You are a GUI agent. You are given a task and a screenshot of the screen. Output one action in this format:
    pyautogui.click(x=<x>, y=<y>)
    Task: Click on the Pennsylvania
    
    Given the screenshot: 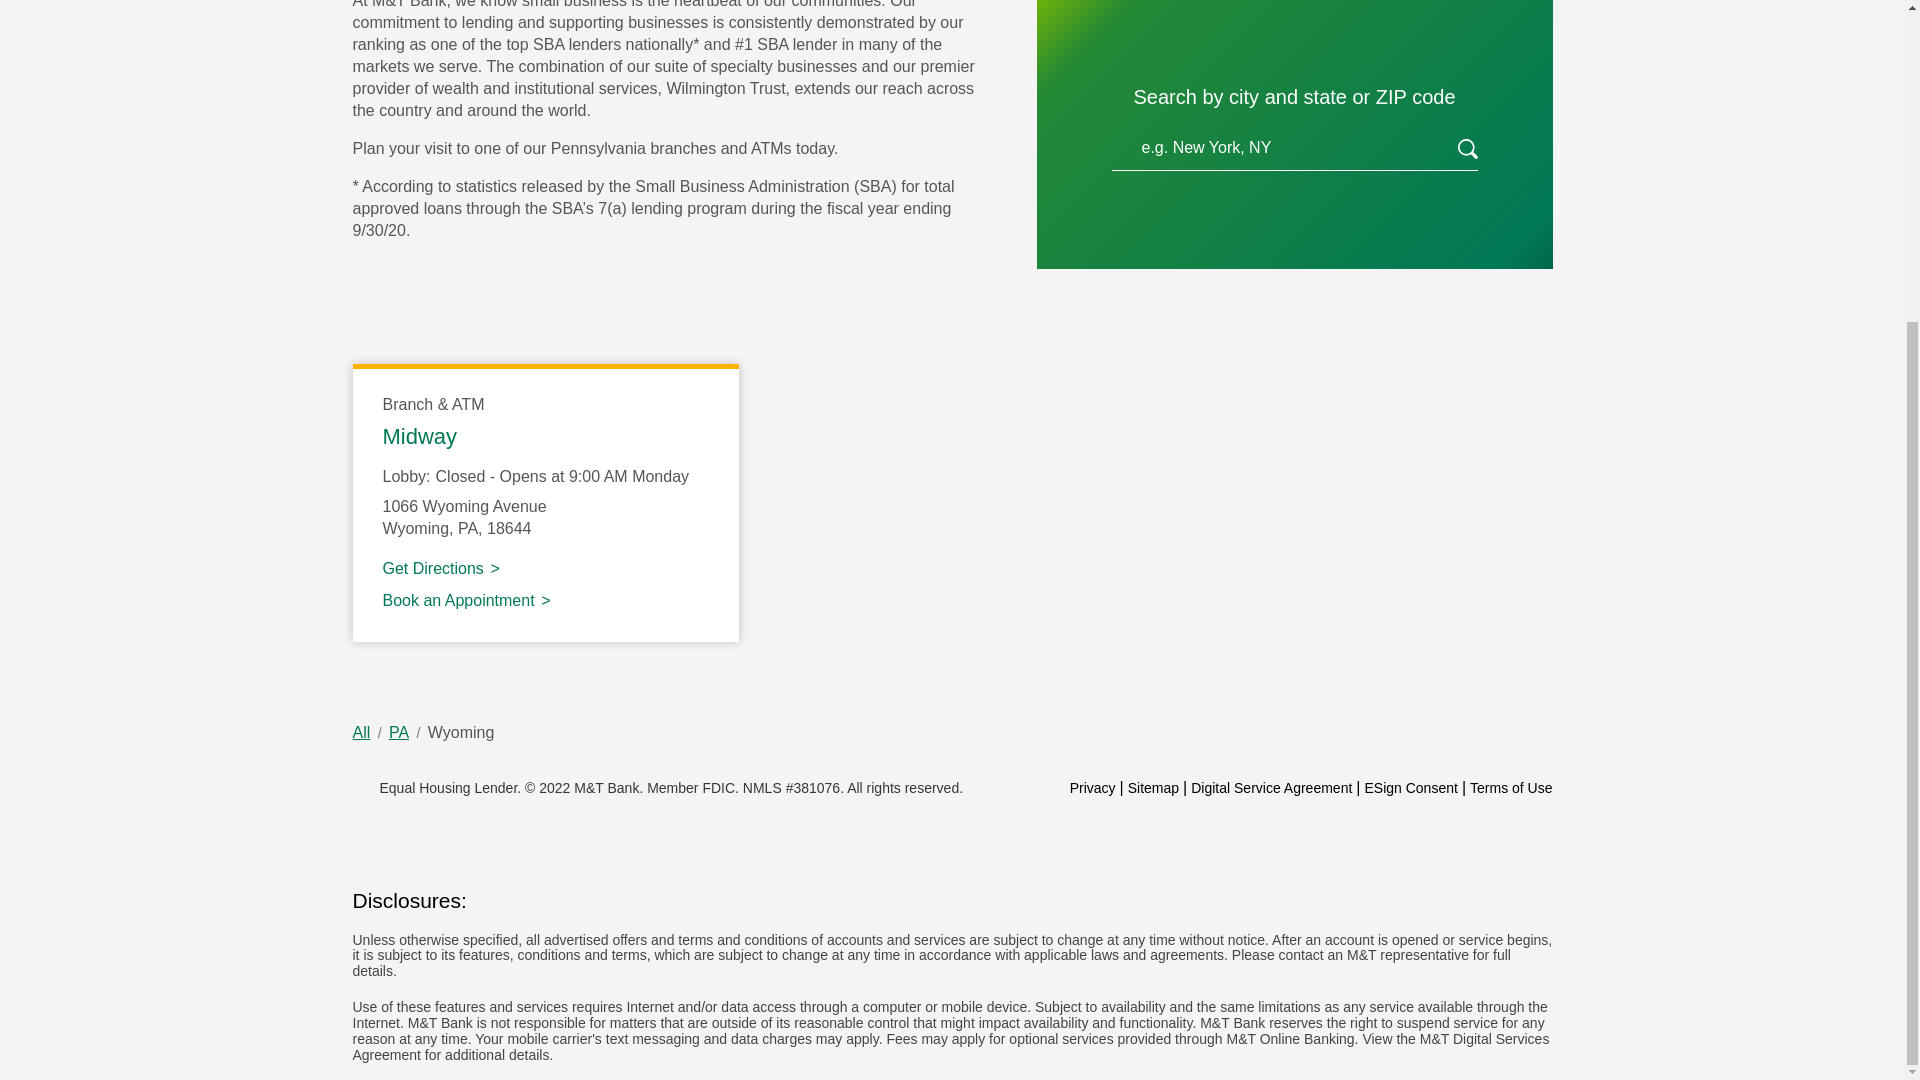 What is the action you would take?
    pyautogui.click(x=468, y=528)
    